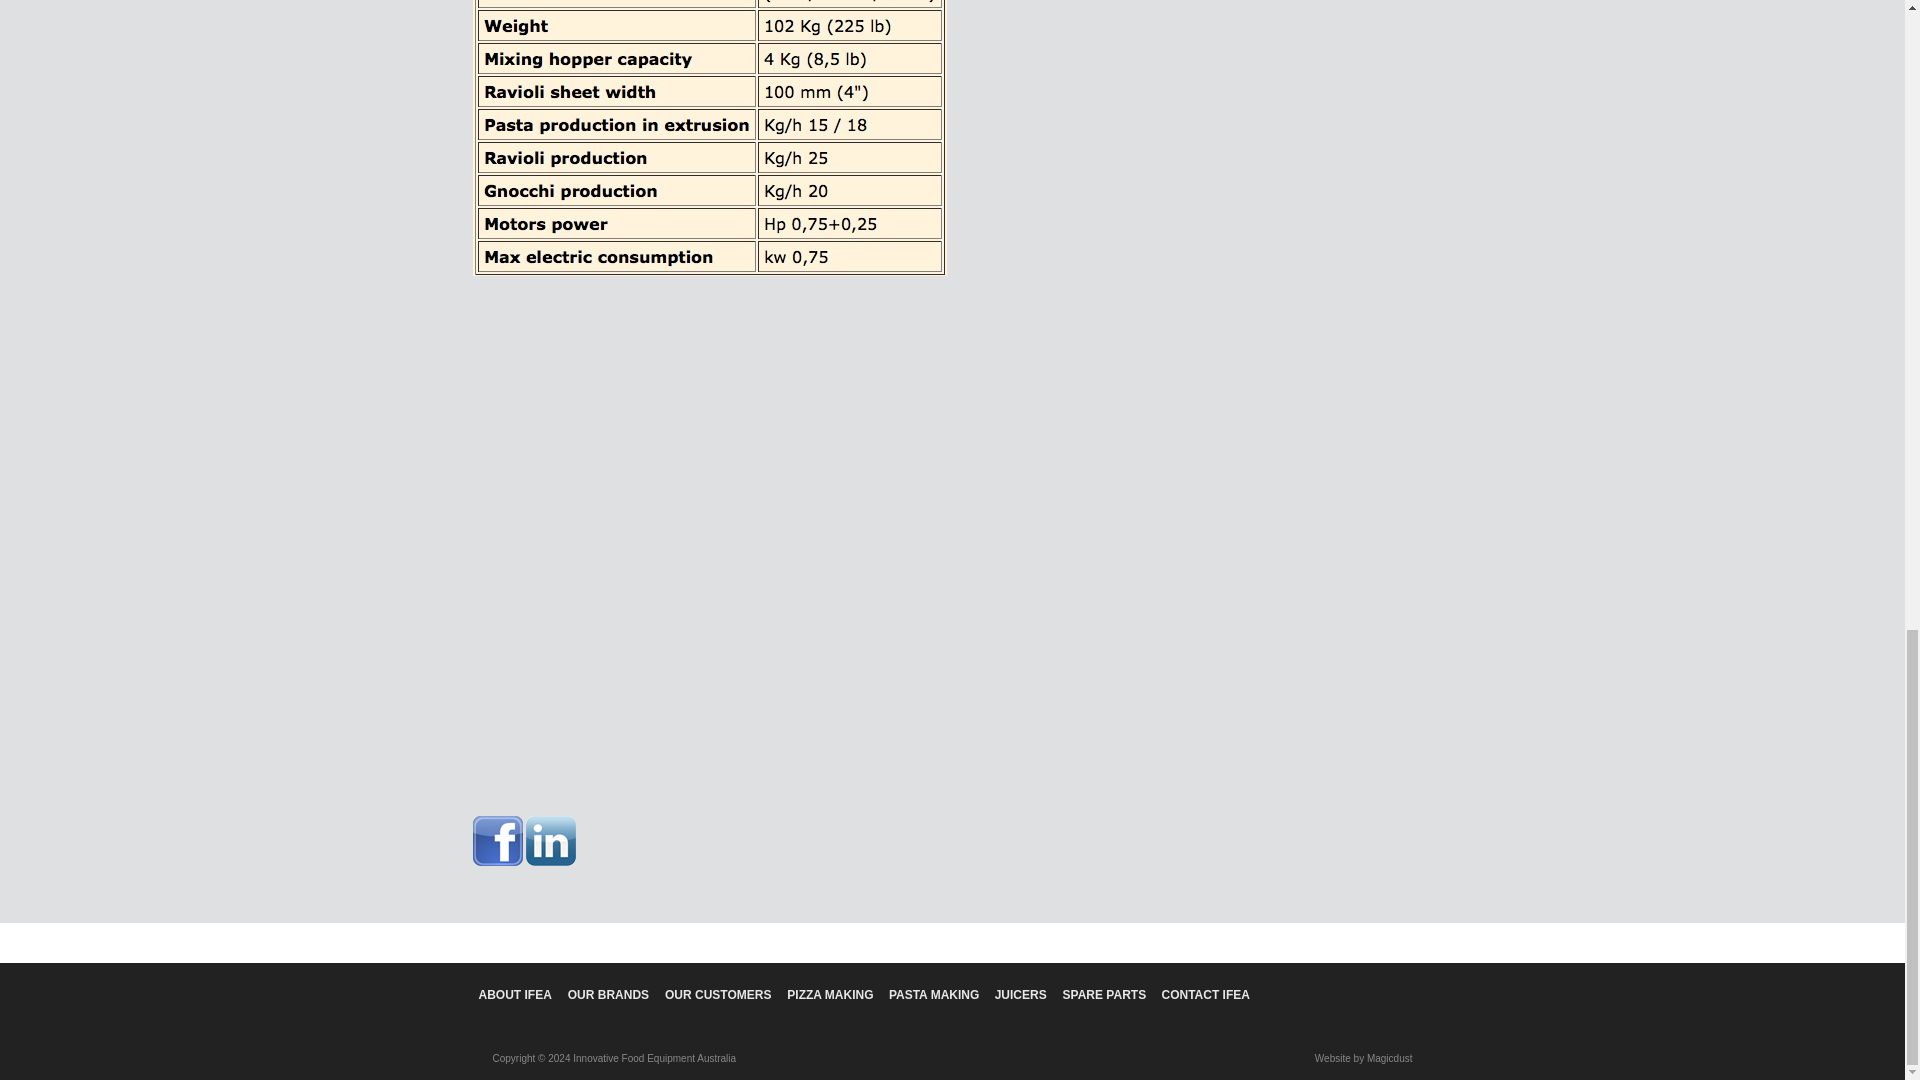 The width and height of the screenshot is (1920, 1080). I want to click on Italgi Multipla, so click(722, 516).